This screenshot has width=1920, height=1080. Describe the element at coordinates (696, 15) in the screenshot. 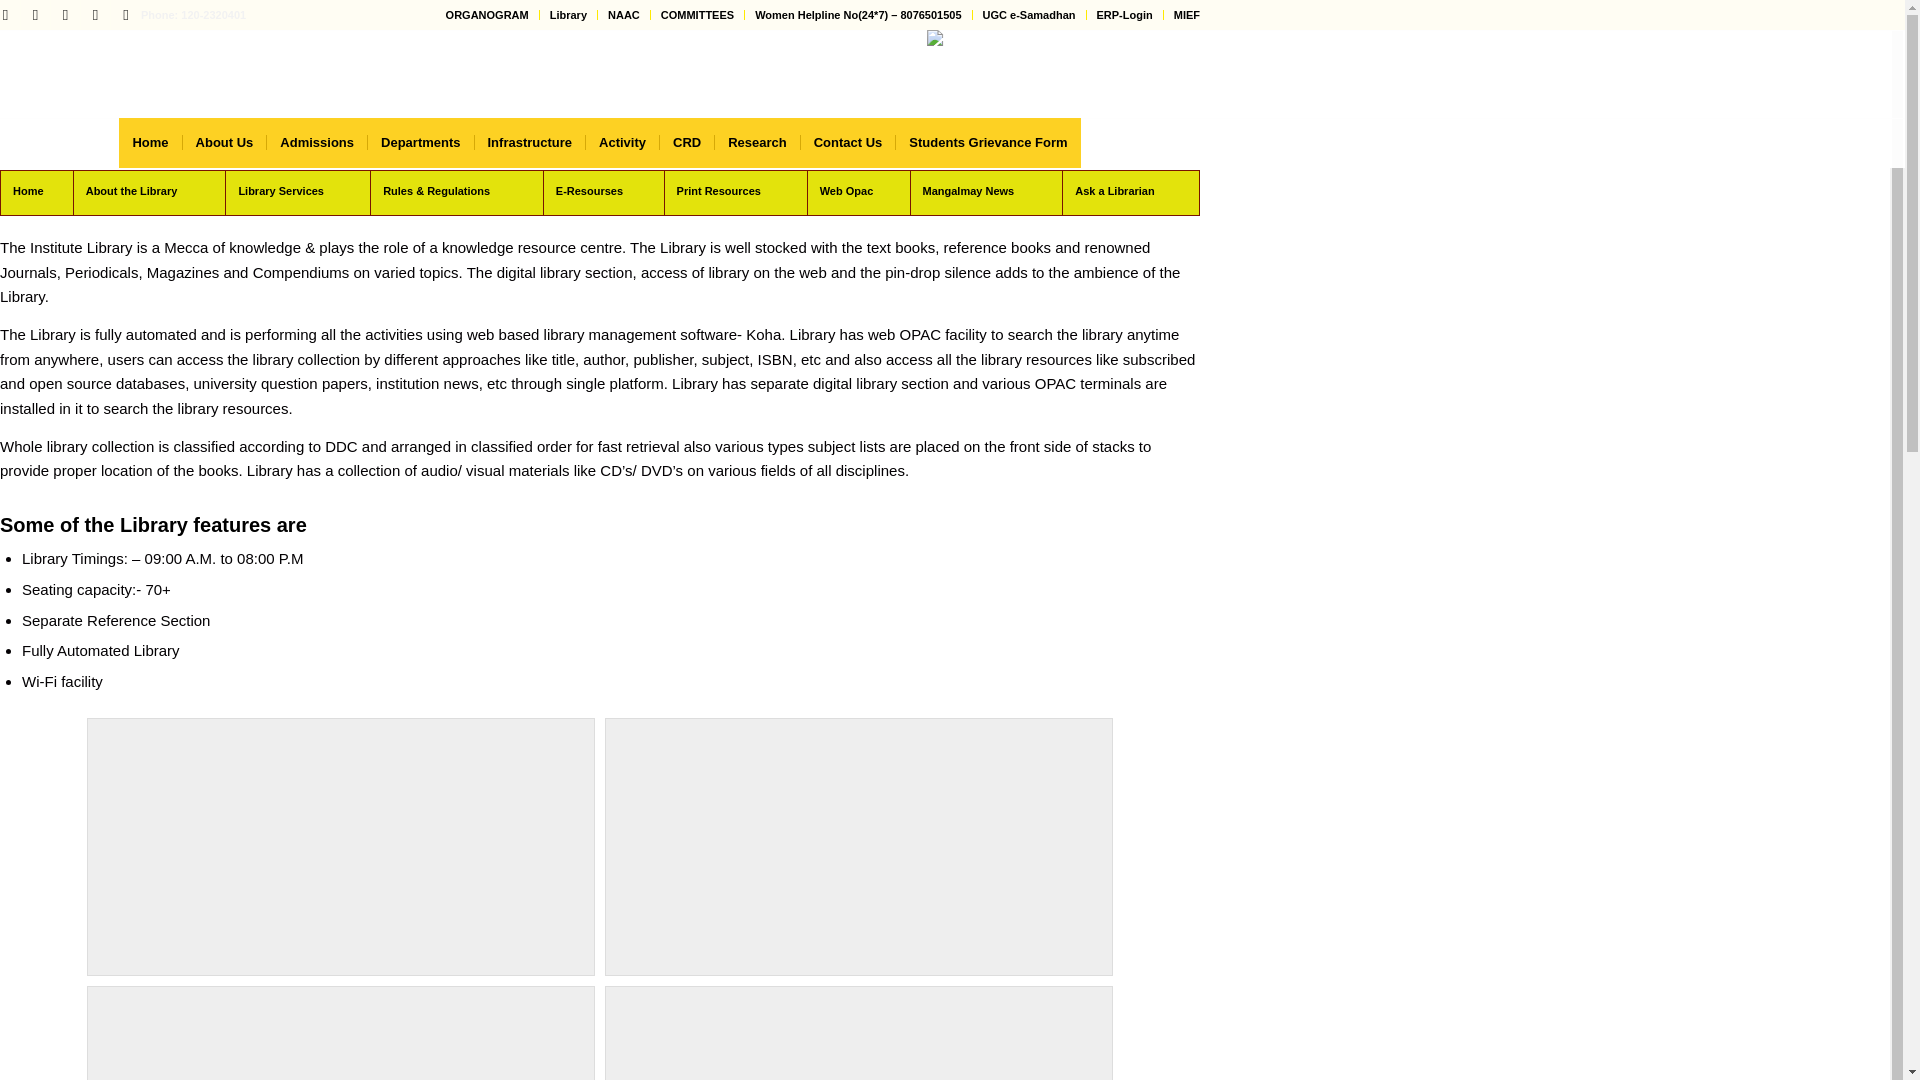

I see `COMMITTEES` at that location.